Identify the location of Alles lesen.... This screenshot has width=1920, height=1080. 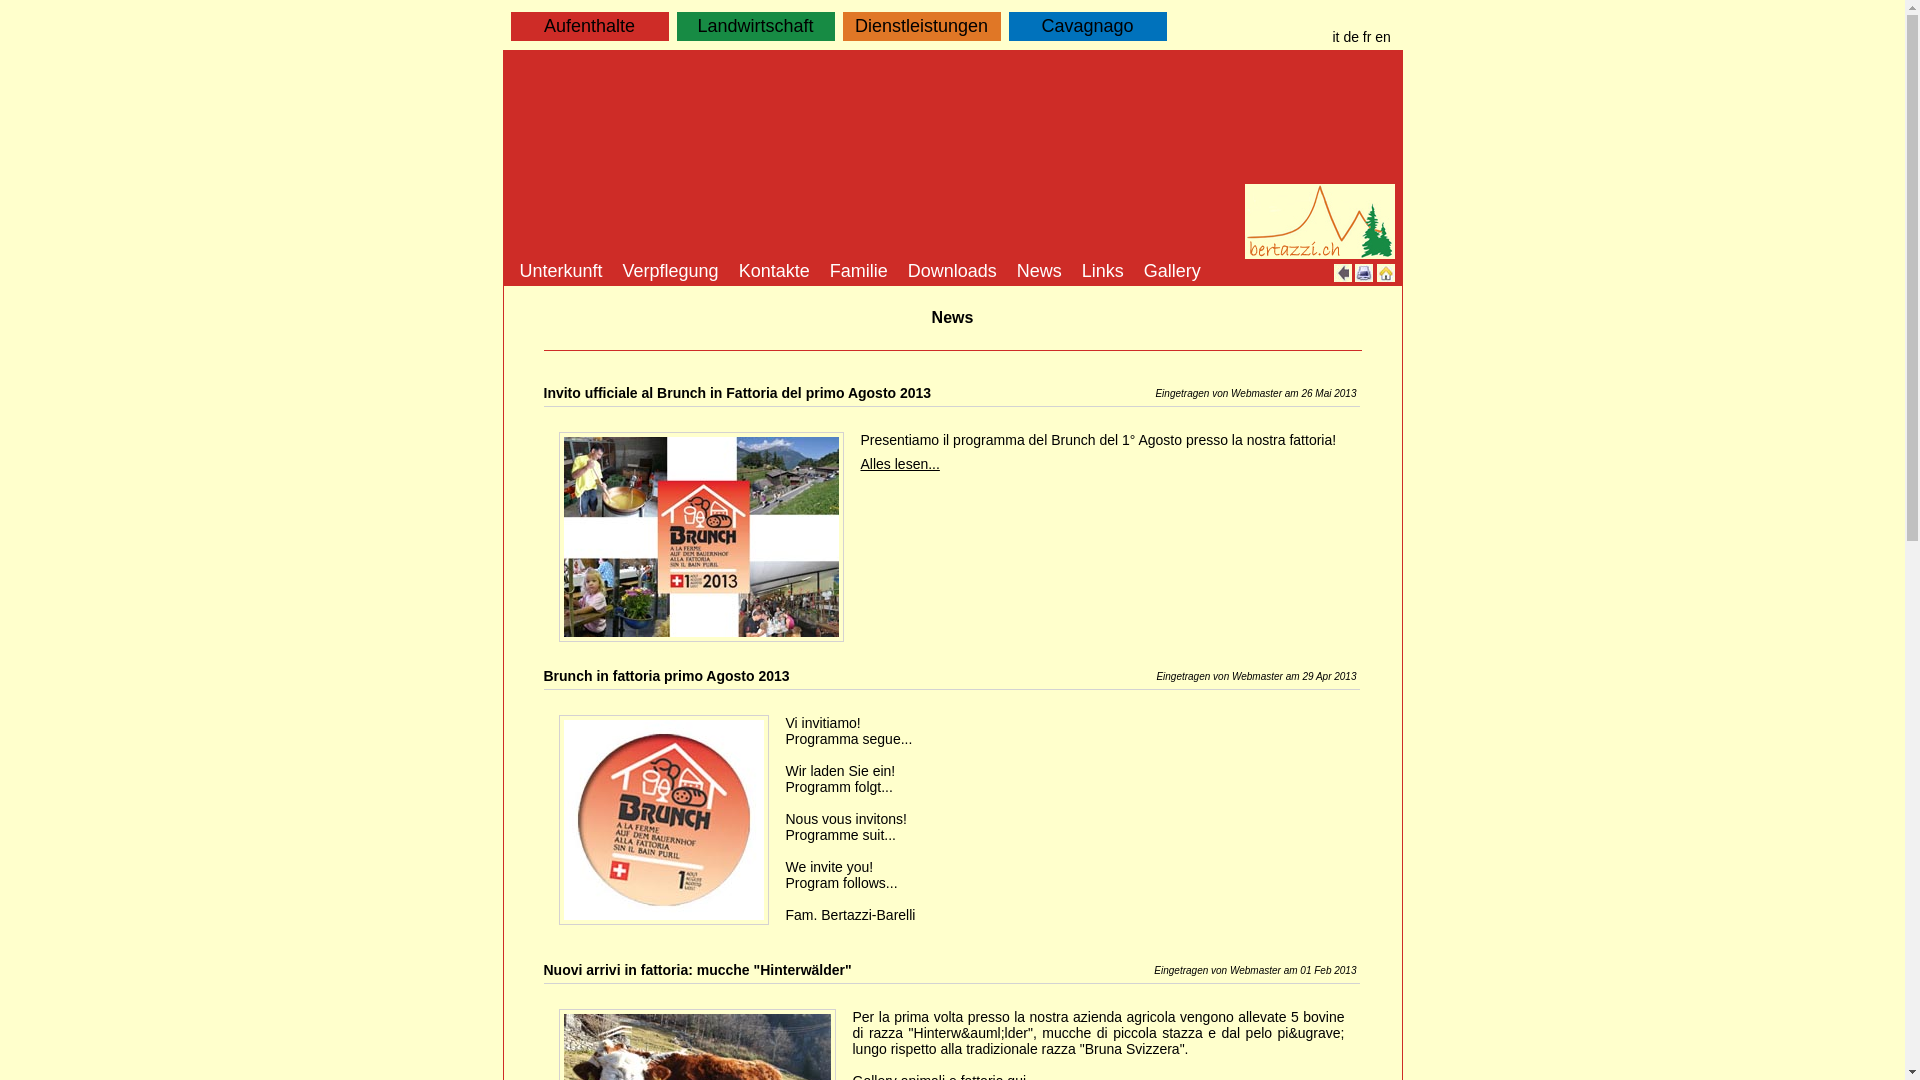
(900, 464).